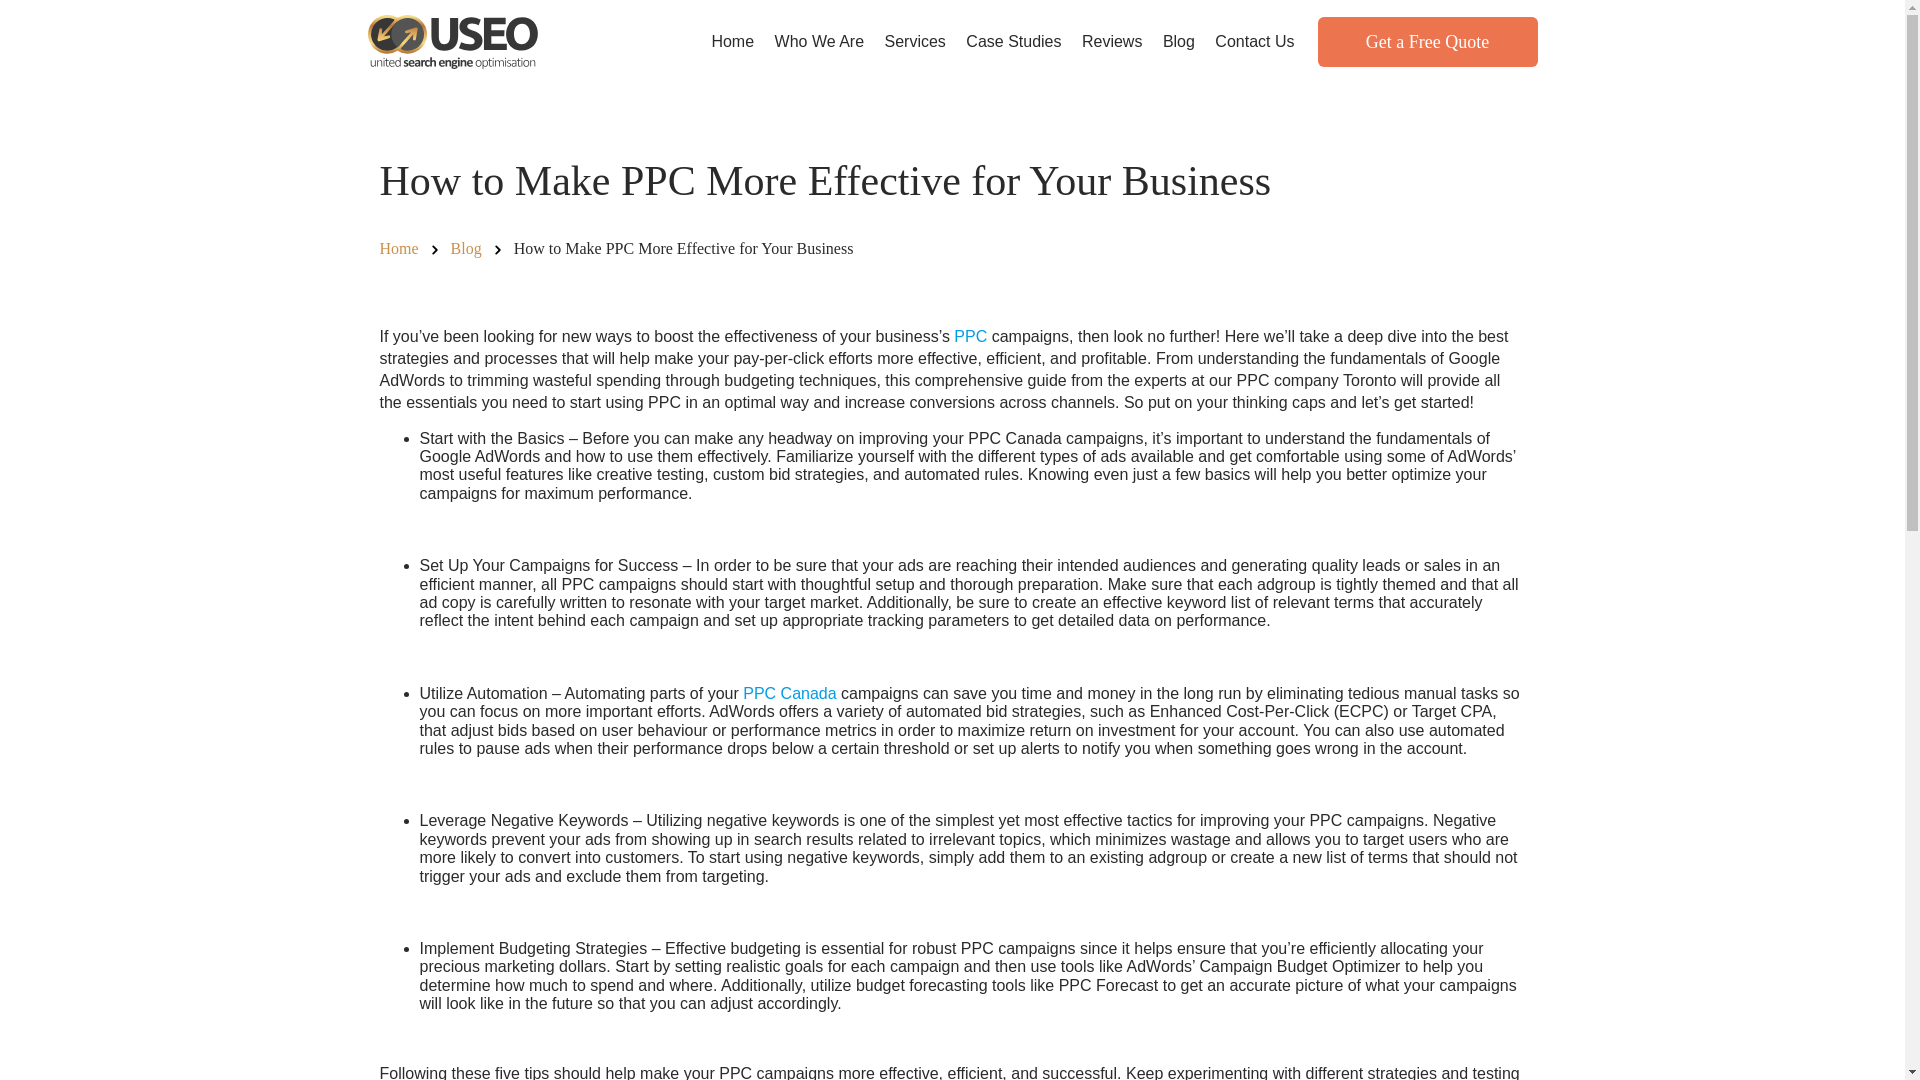  What do you see at coordinates (820, 41) in the screenshot?
I see `Who We Are` at bounding box center [820, 41].